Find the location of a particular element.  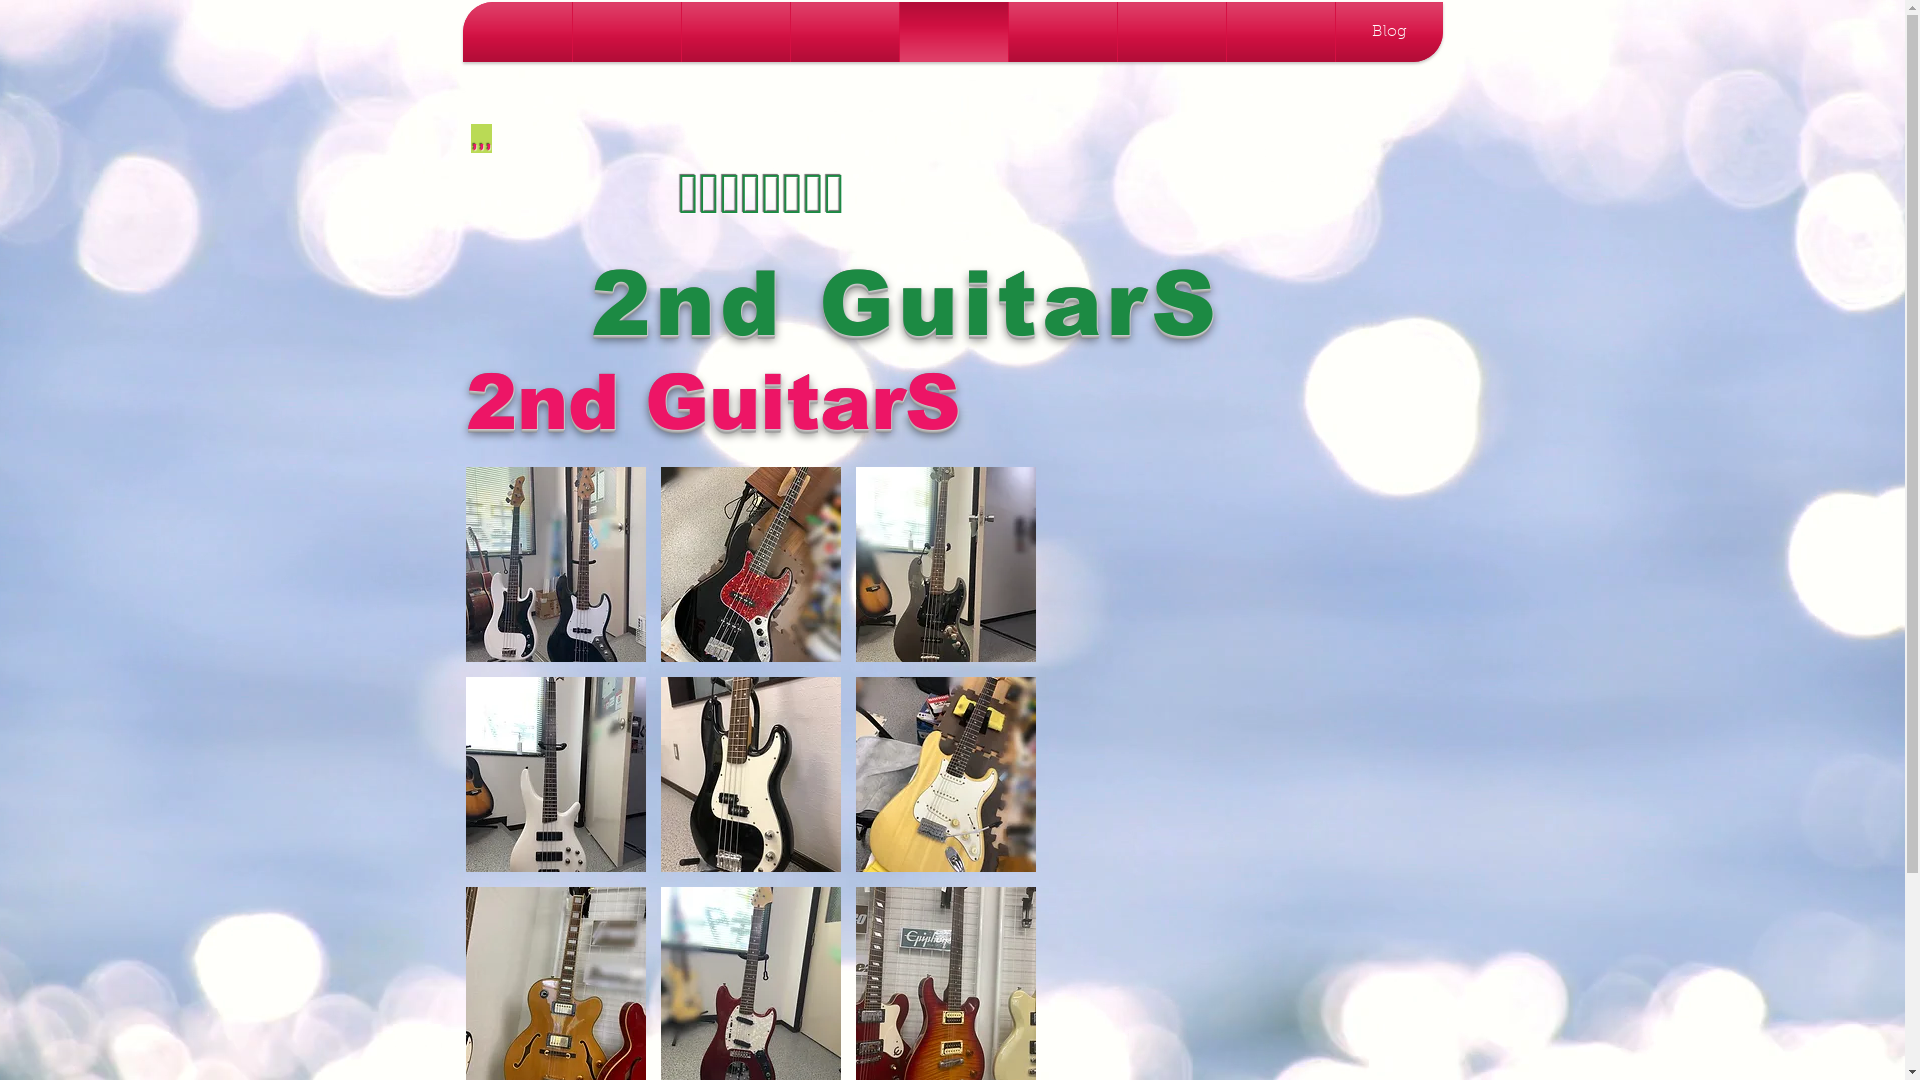

Blog is located at coordinates (1390, 32).